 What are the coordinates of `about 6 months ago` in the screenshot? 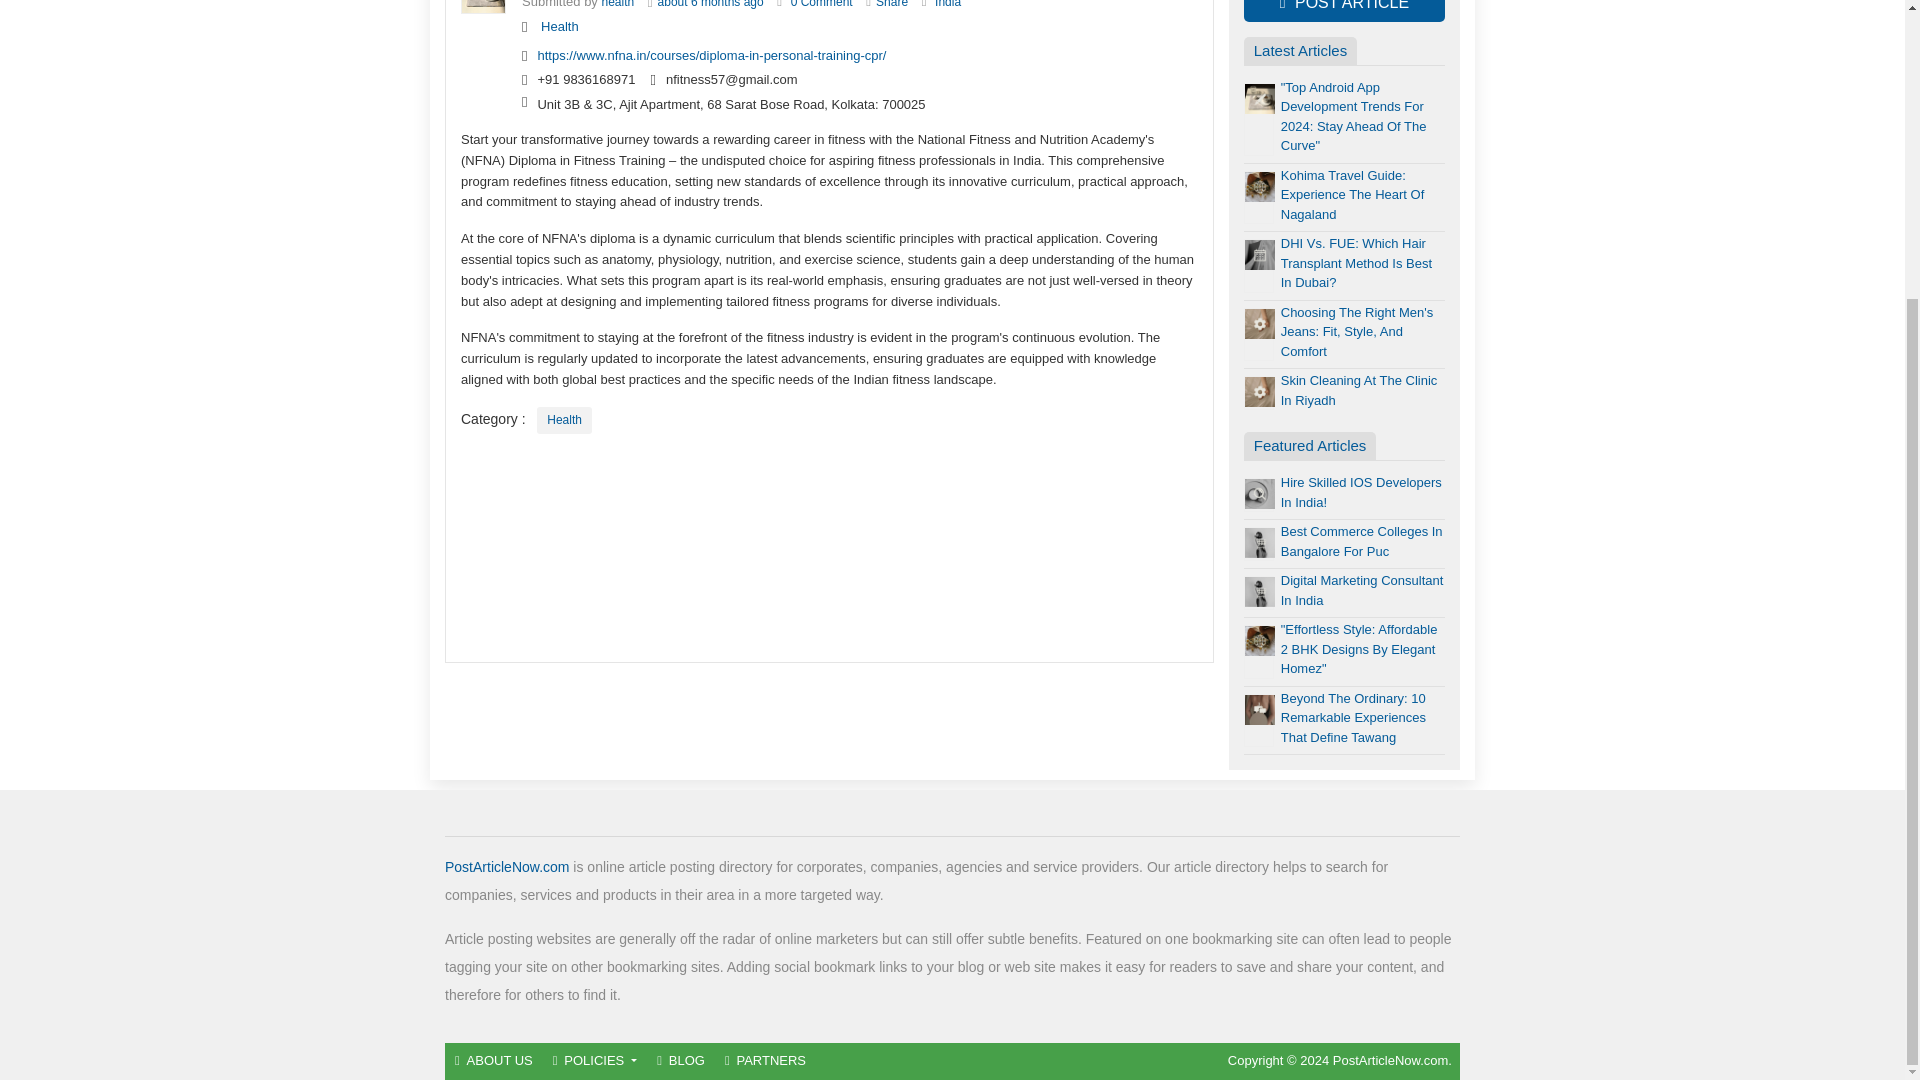 It's located at (711, 4).